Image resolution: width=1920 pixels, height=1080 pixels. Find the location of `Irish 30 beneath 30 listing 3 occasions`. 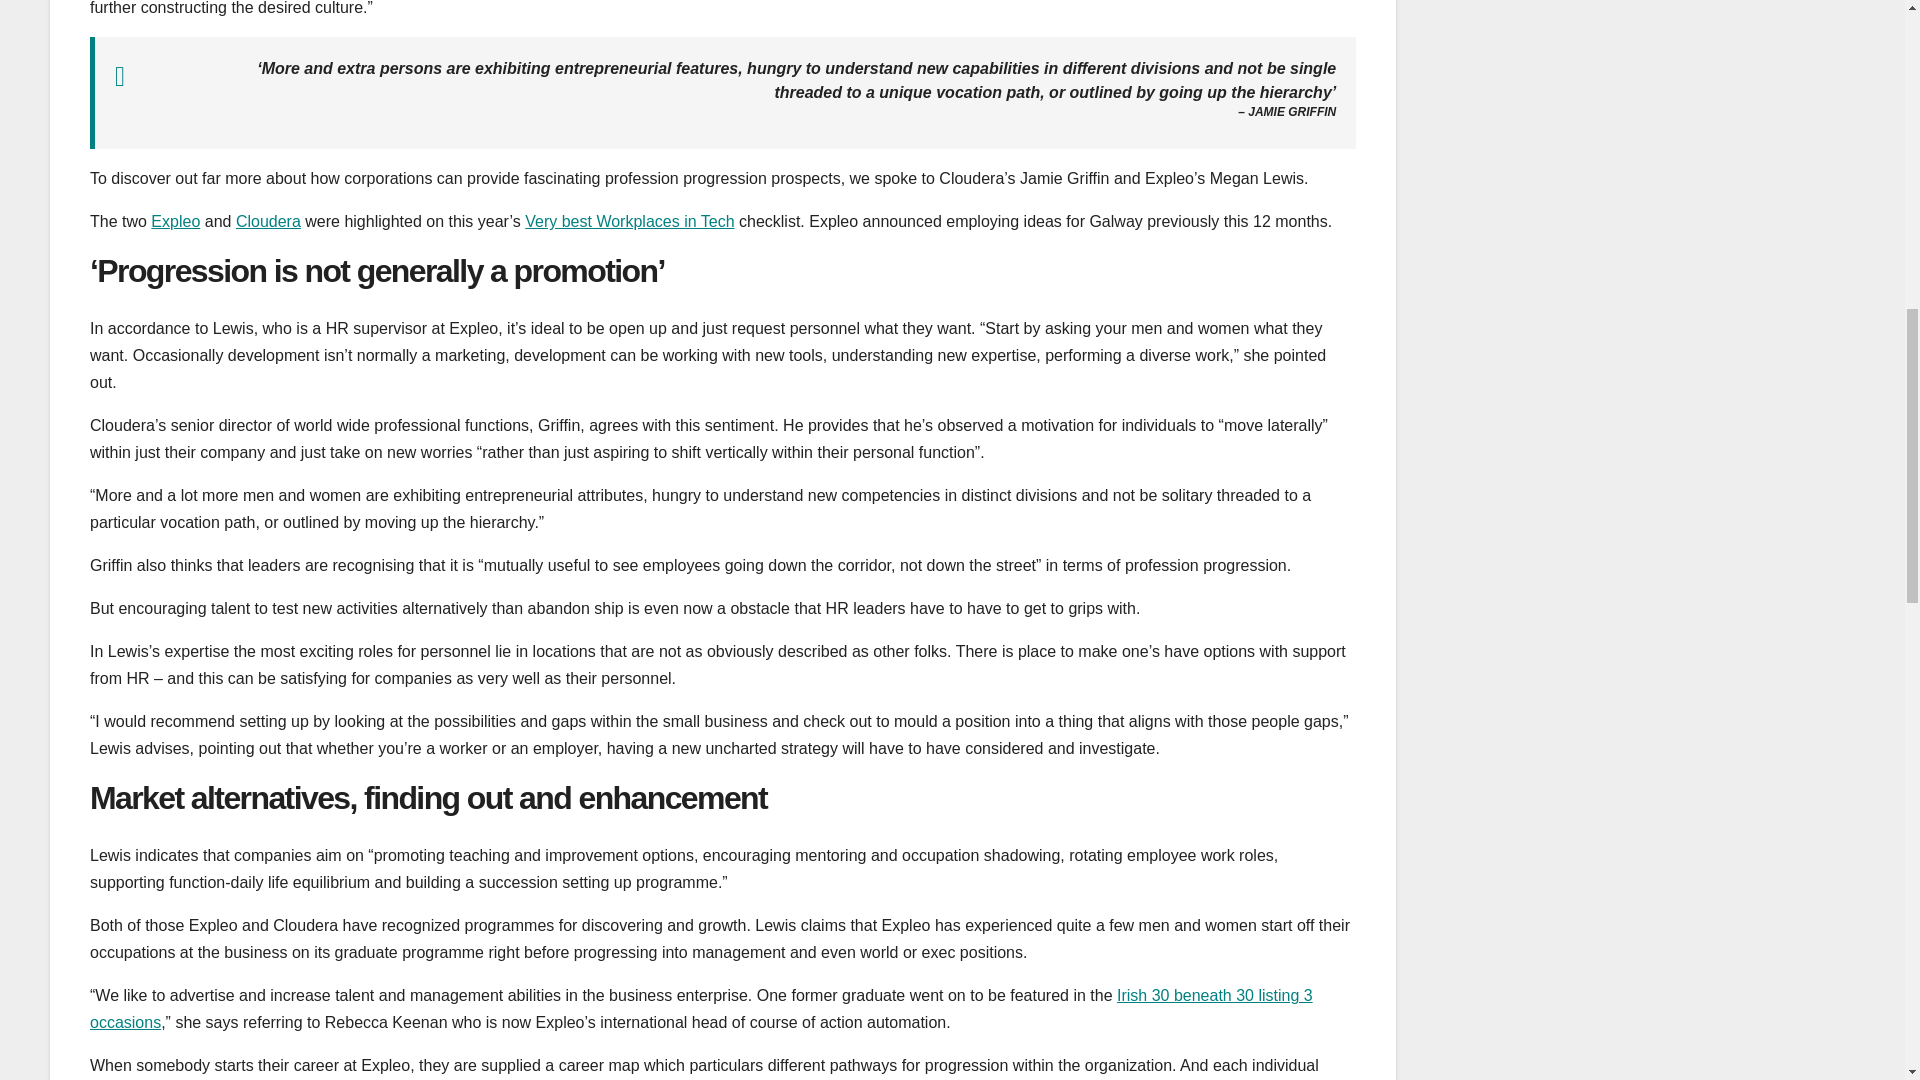

Irish 30 beneath 30 listing 3 occasions is located at coordinates (702, 1009).